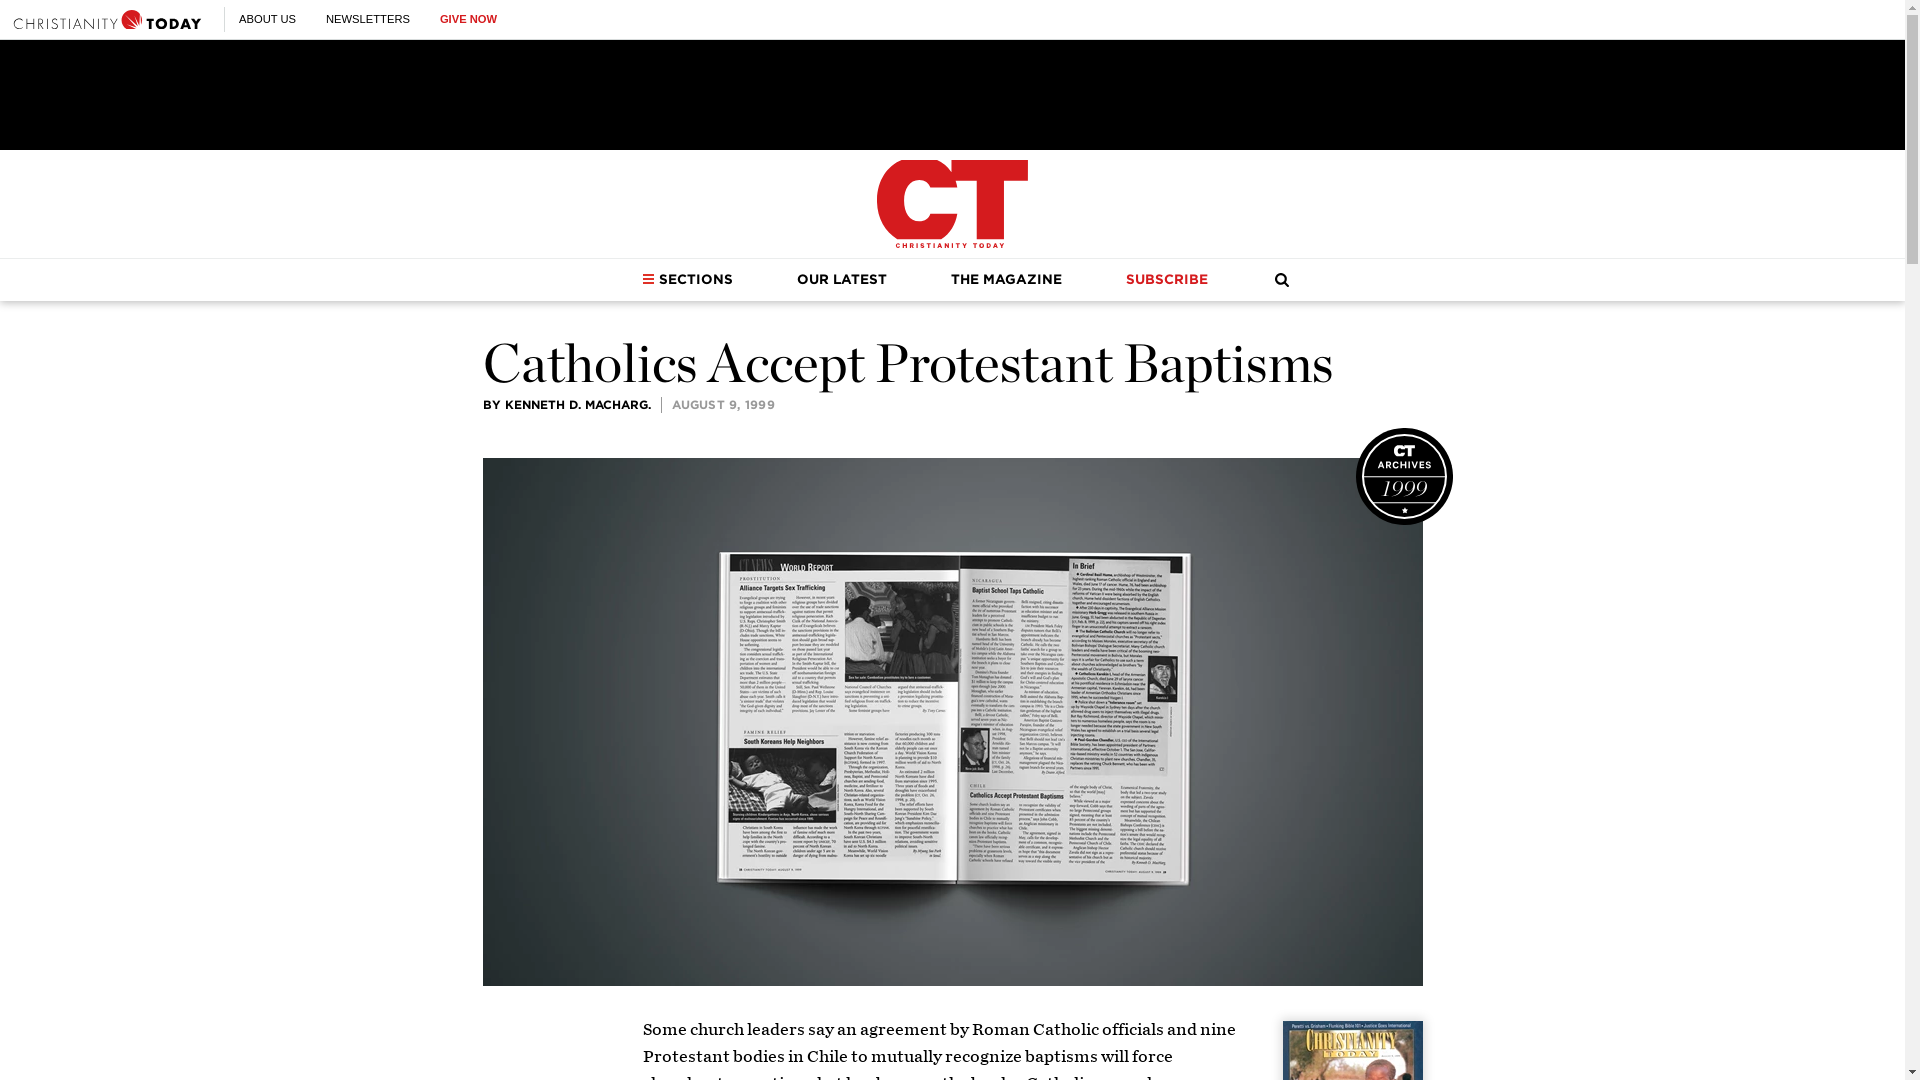  What do you see at coordinates (107, 19) in the screenshot?
I see `Christianity Today` at bounding box center [107, 19].